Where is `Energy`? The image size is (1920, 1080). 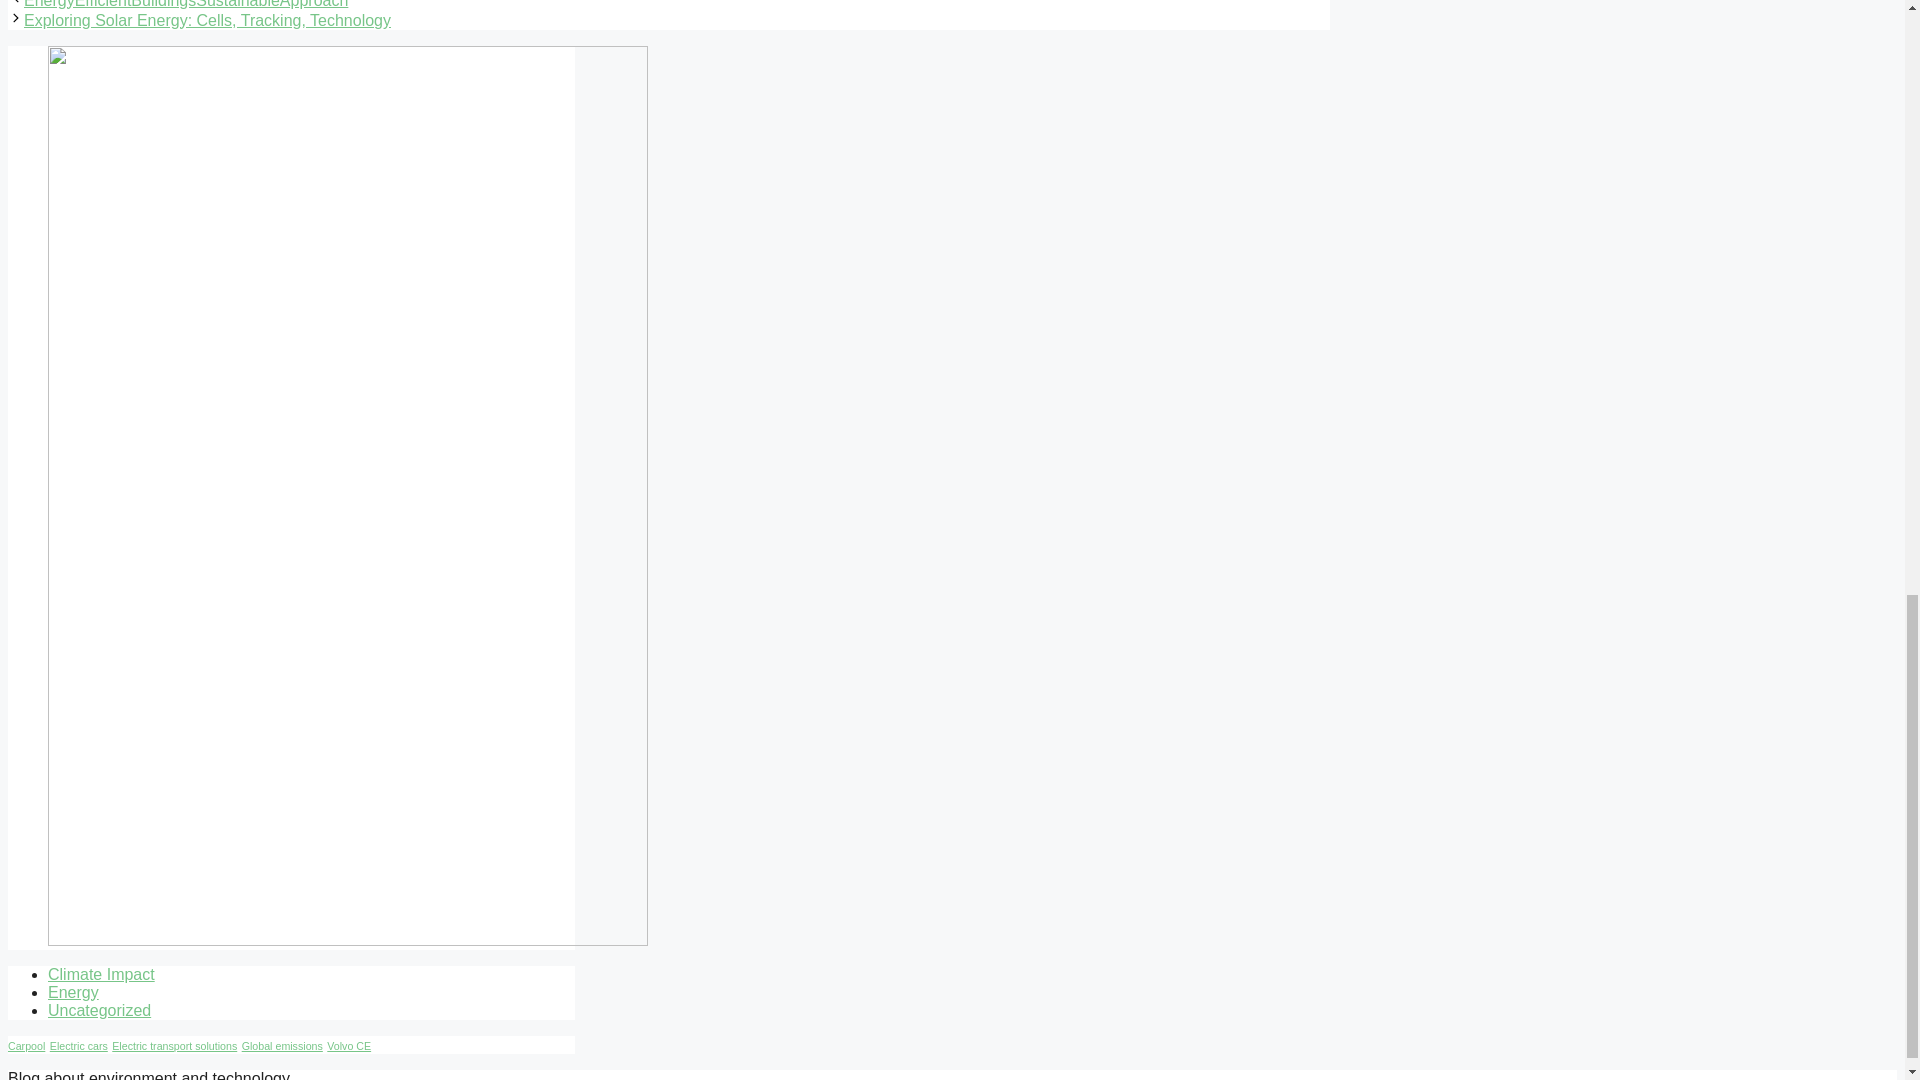
Energy is located at coordinates (74, 992).